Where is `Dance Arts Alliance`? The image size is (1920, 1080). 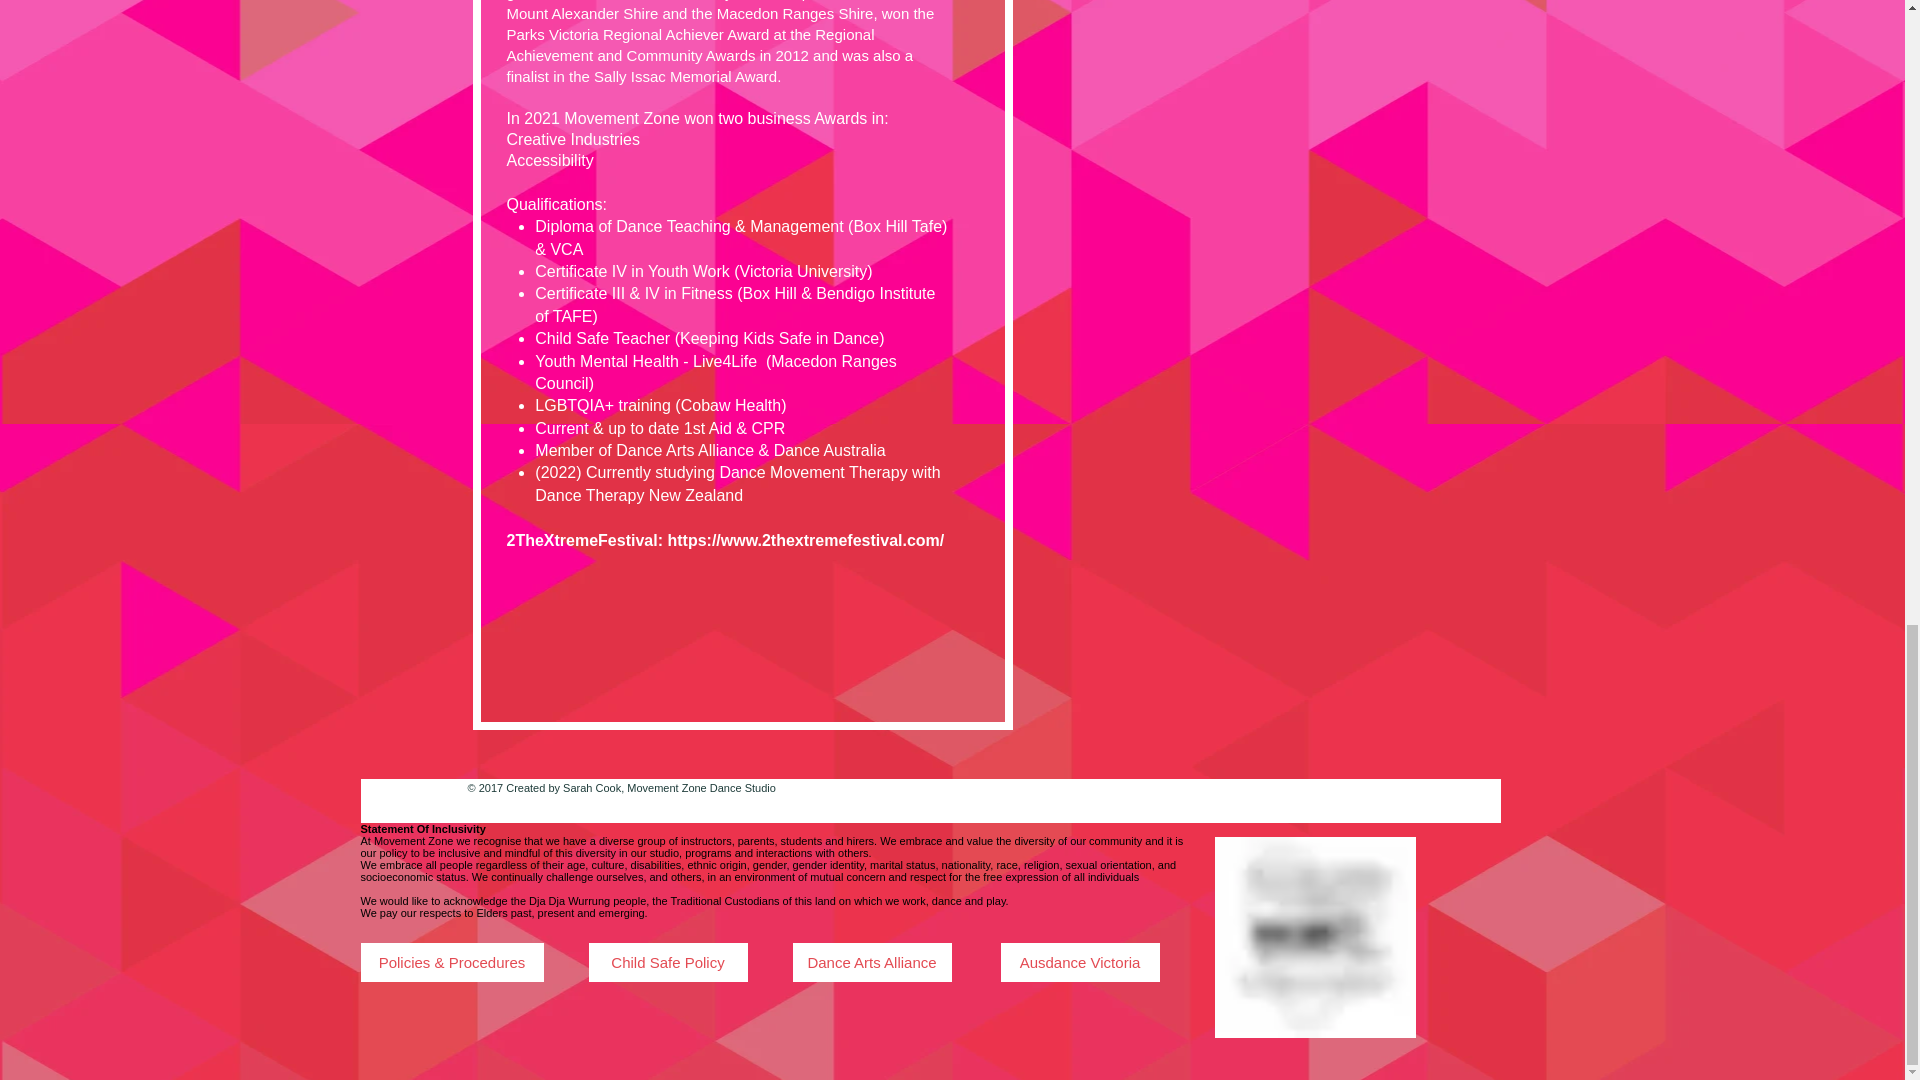 Dance Arts Alliance is located at coordinates (870, 962).